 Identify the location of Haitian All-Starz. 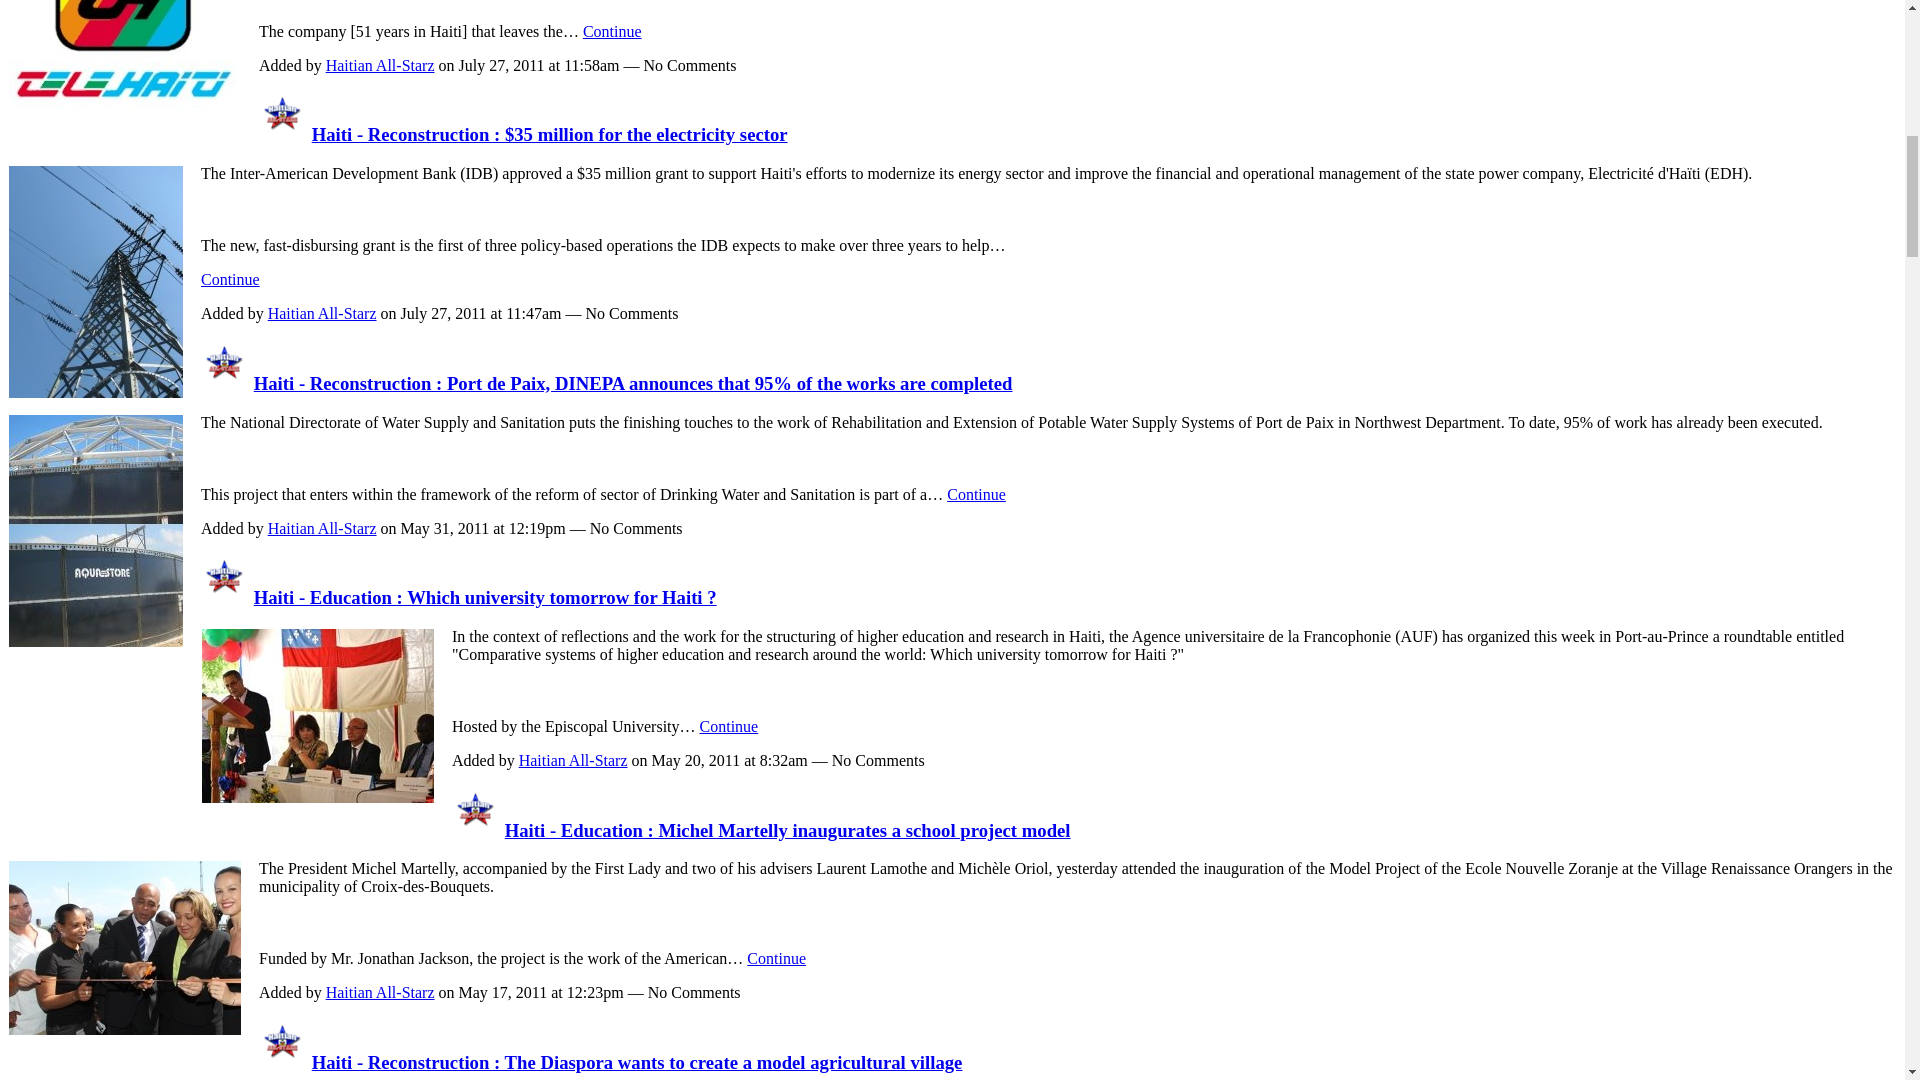
(380, 66).